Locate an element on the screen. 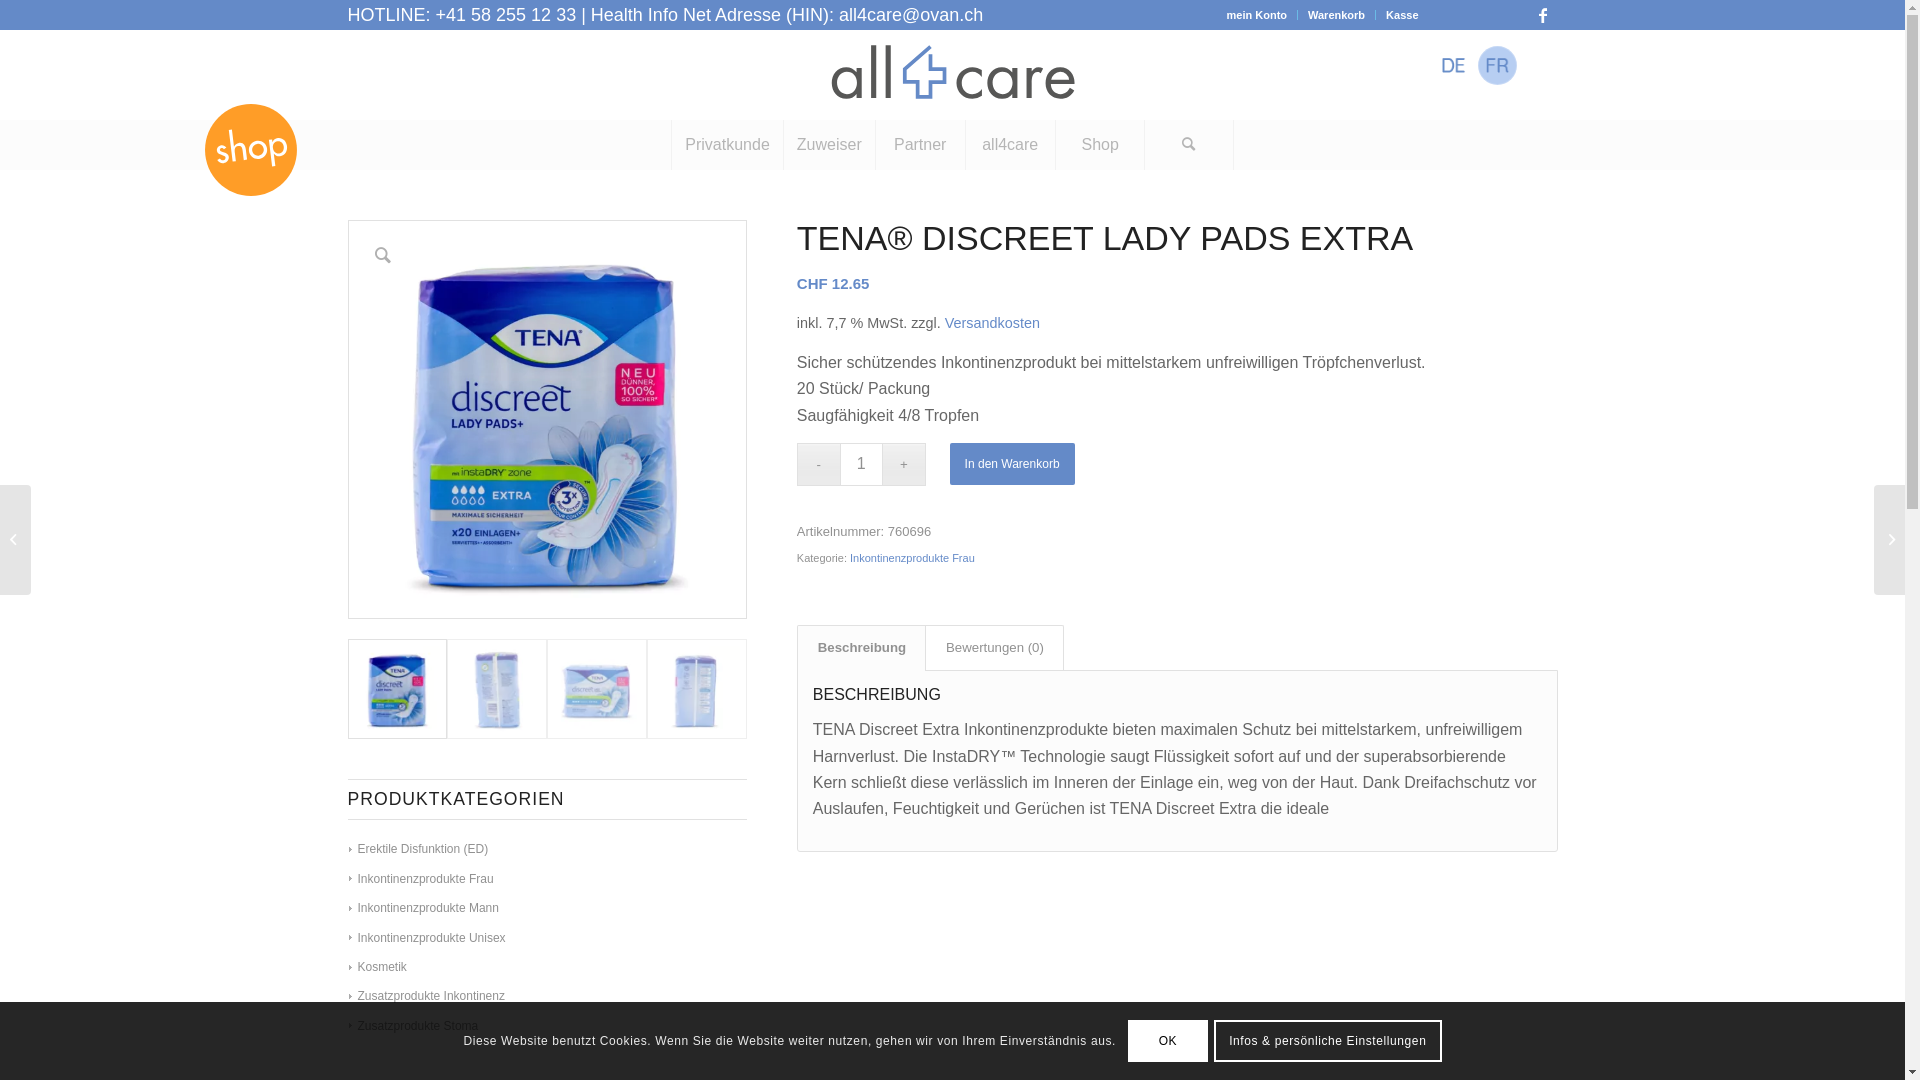 The height and width of the screenshot is (1080, 1920). Inkontinenzprodukte Frau is located at coordinates (420, 879).